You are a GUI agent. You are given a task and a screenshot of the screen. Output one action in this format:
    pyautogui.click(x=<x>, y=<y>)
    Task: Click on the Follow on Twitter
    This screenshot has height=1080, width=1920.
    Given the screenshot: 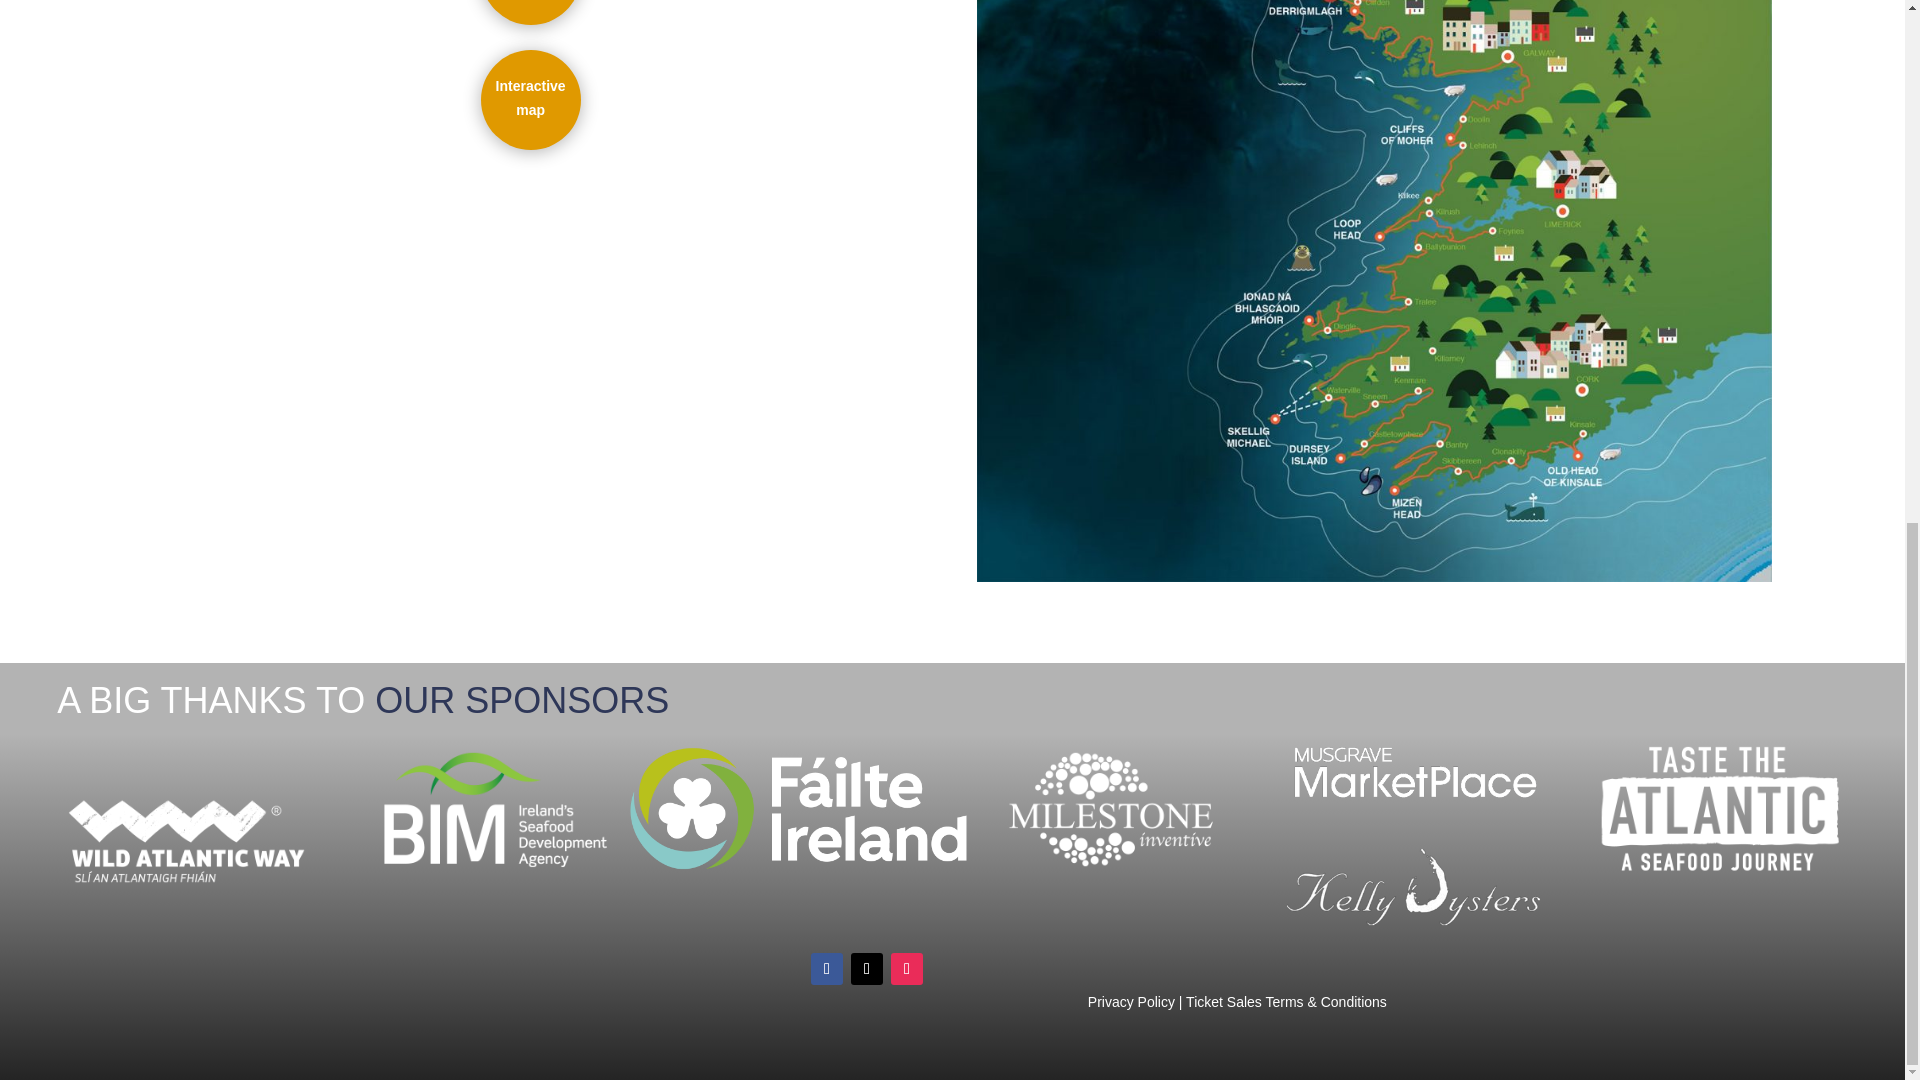 What is the action you would take?
    pyautogui.click(x=866, y=968)
    